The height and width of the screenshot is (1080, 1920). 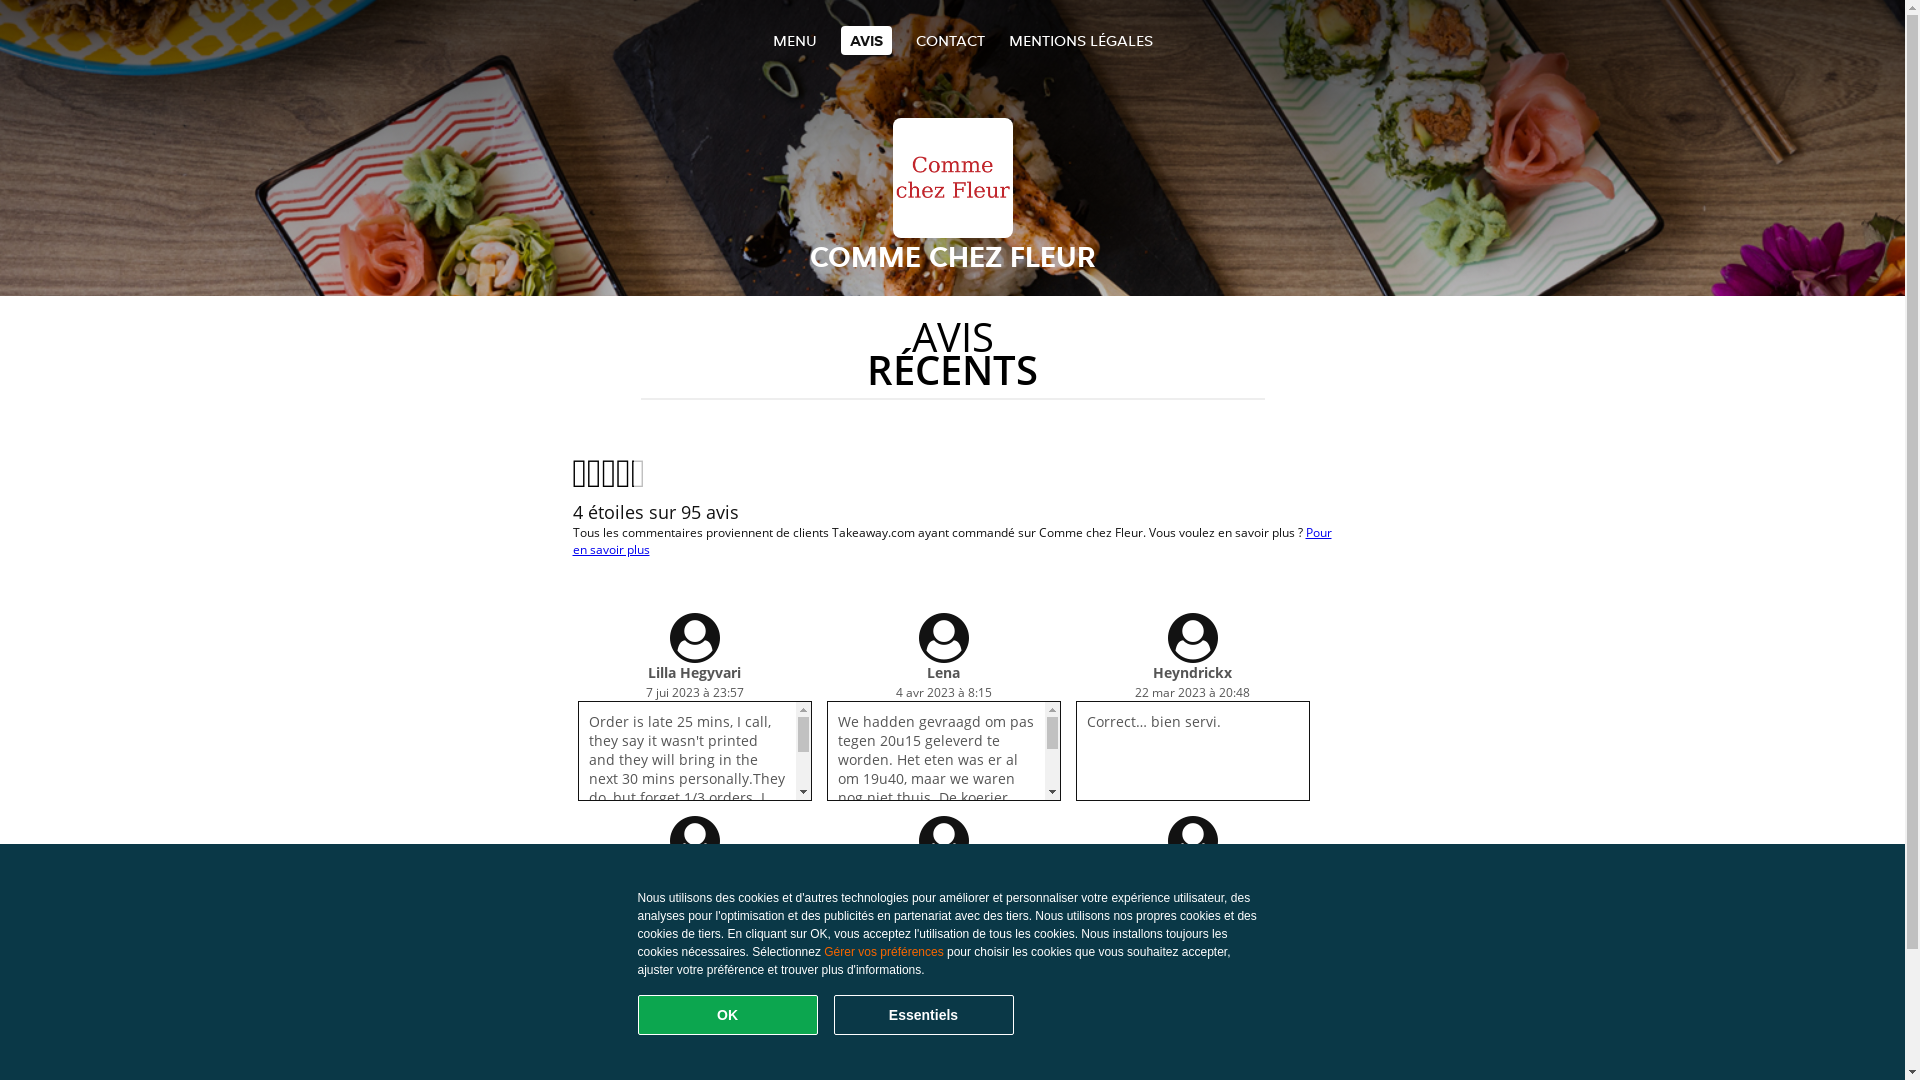 What do you see at coordinates (866, 40) in the screenshot?
I see `AVIS` at bounding box center [866, 40].